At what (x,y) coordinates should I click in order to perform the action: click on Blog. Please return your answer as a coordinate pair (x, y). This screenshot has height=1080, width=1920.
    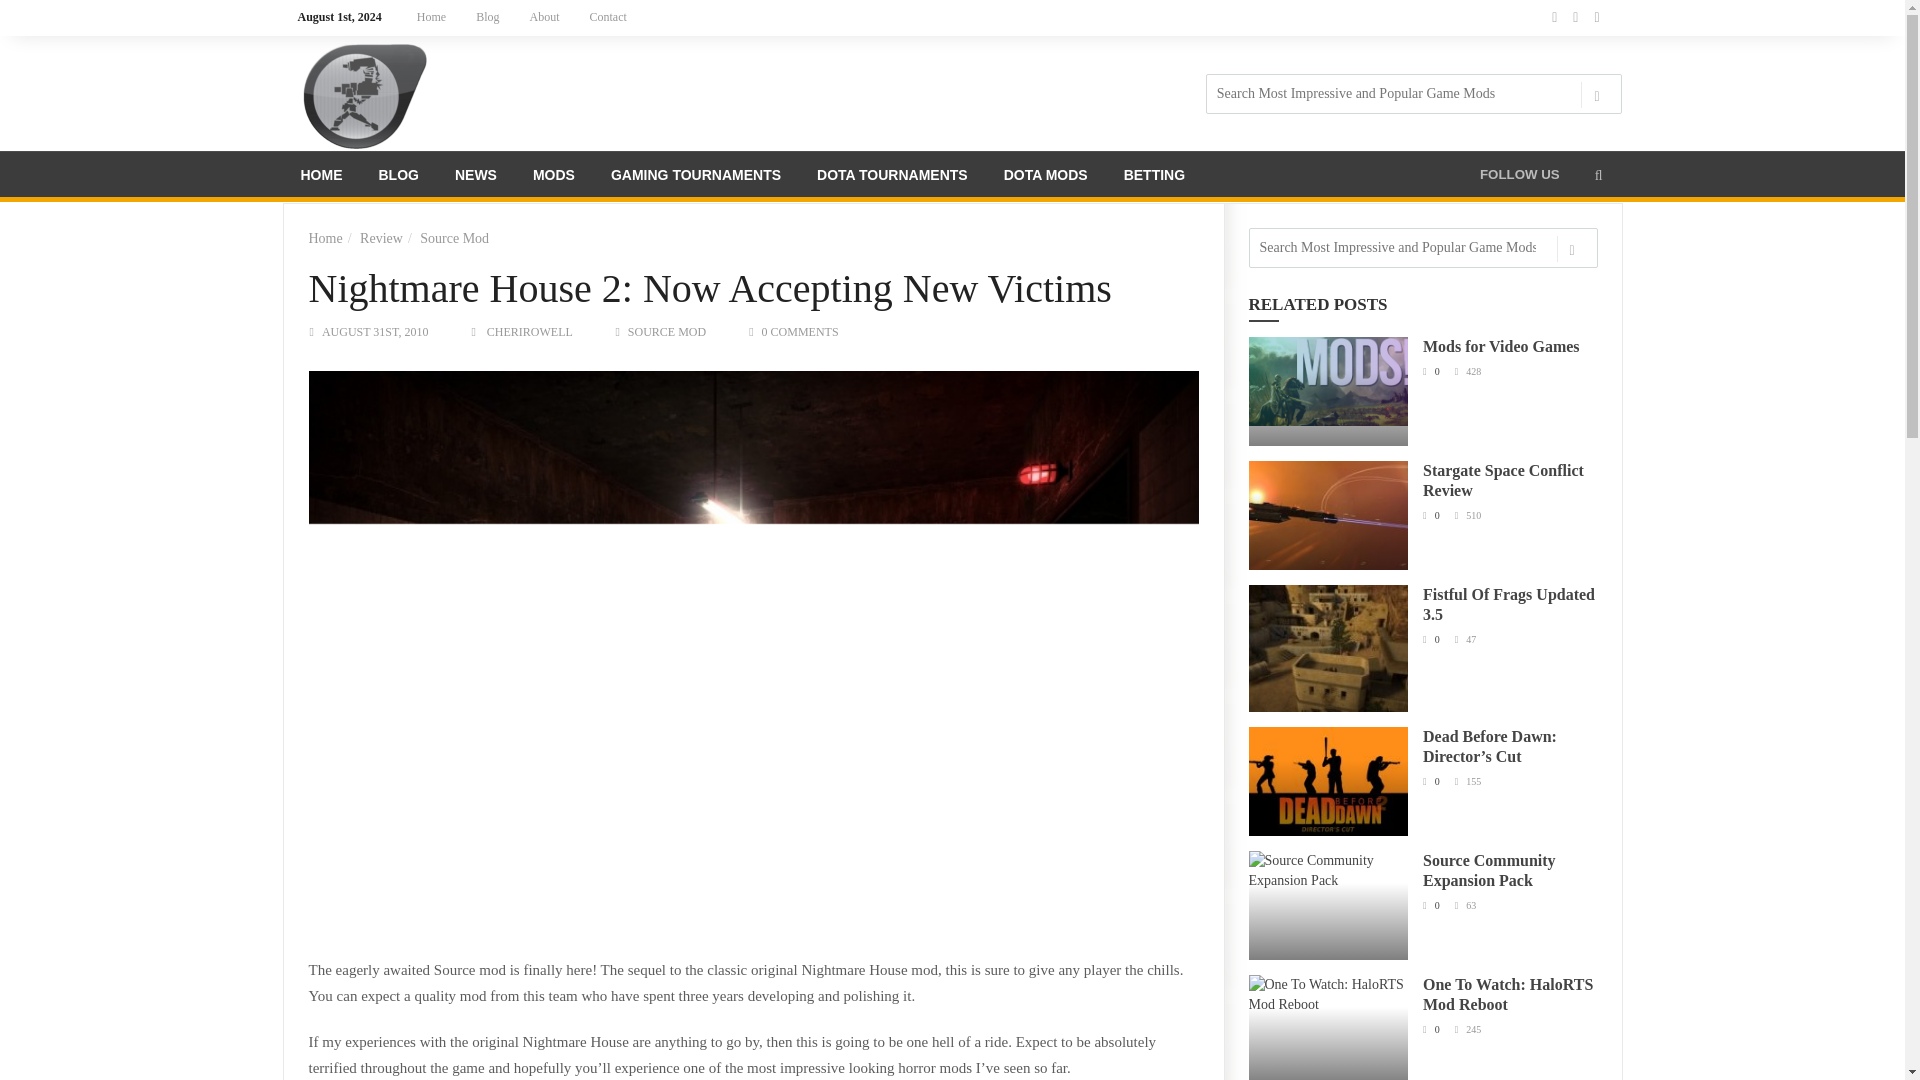
    Looking at the image, I should click on (487, 17).